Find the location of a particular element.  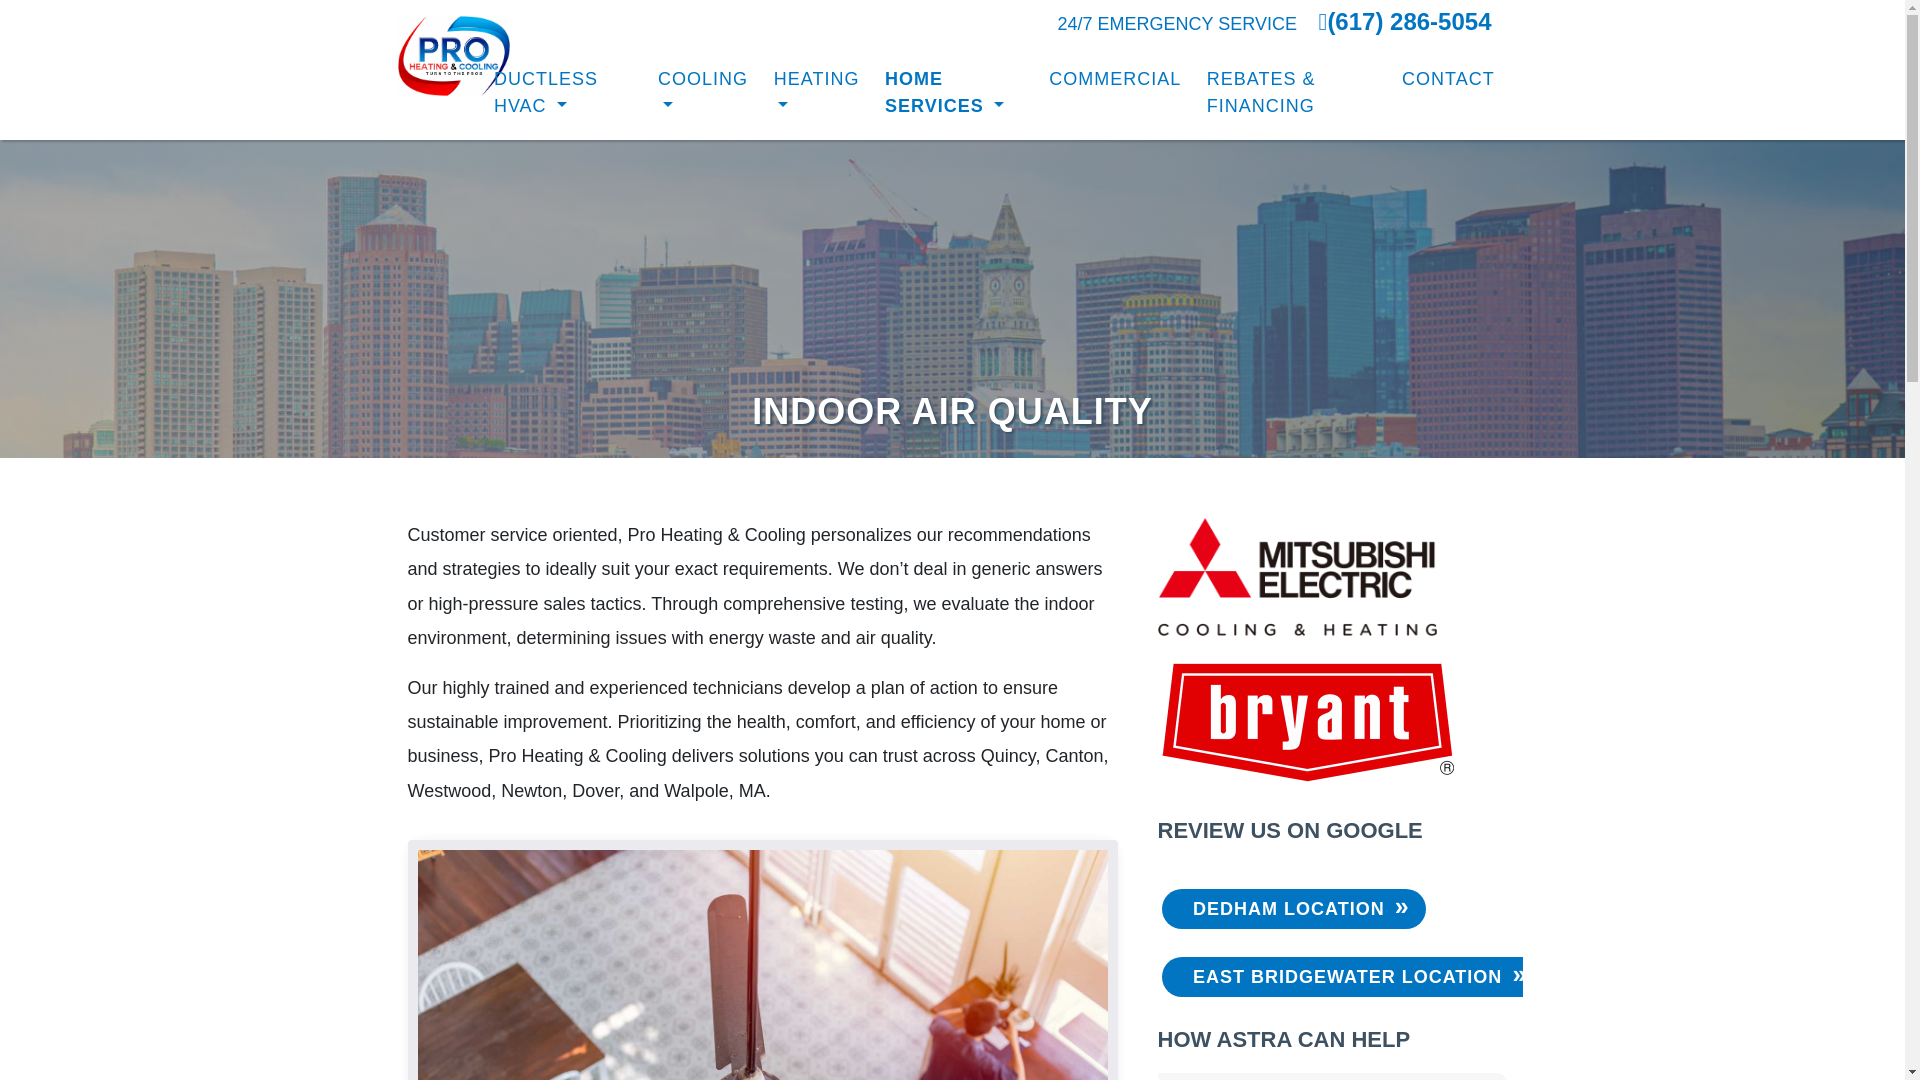

COMMERCIAL is located at coordinates (1115, 80).